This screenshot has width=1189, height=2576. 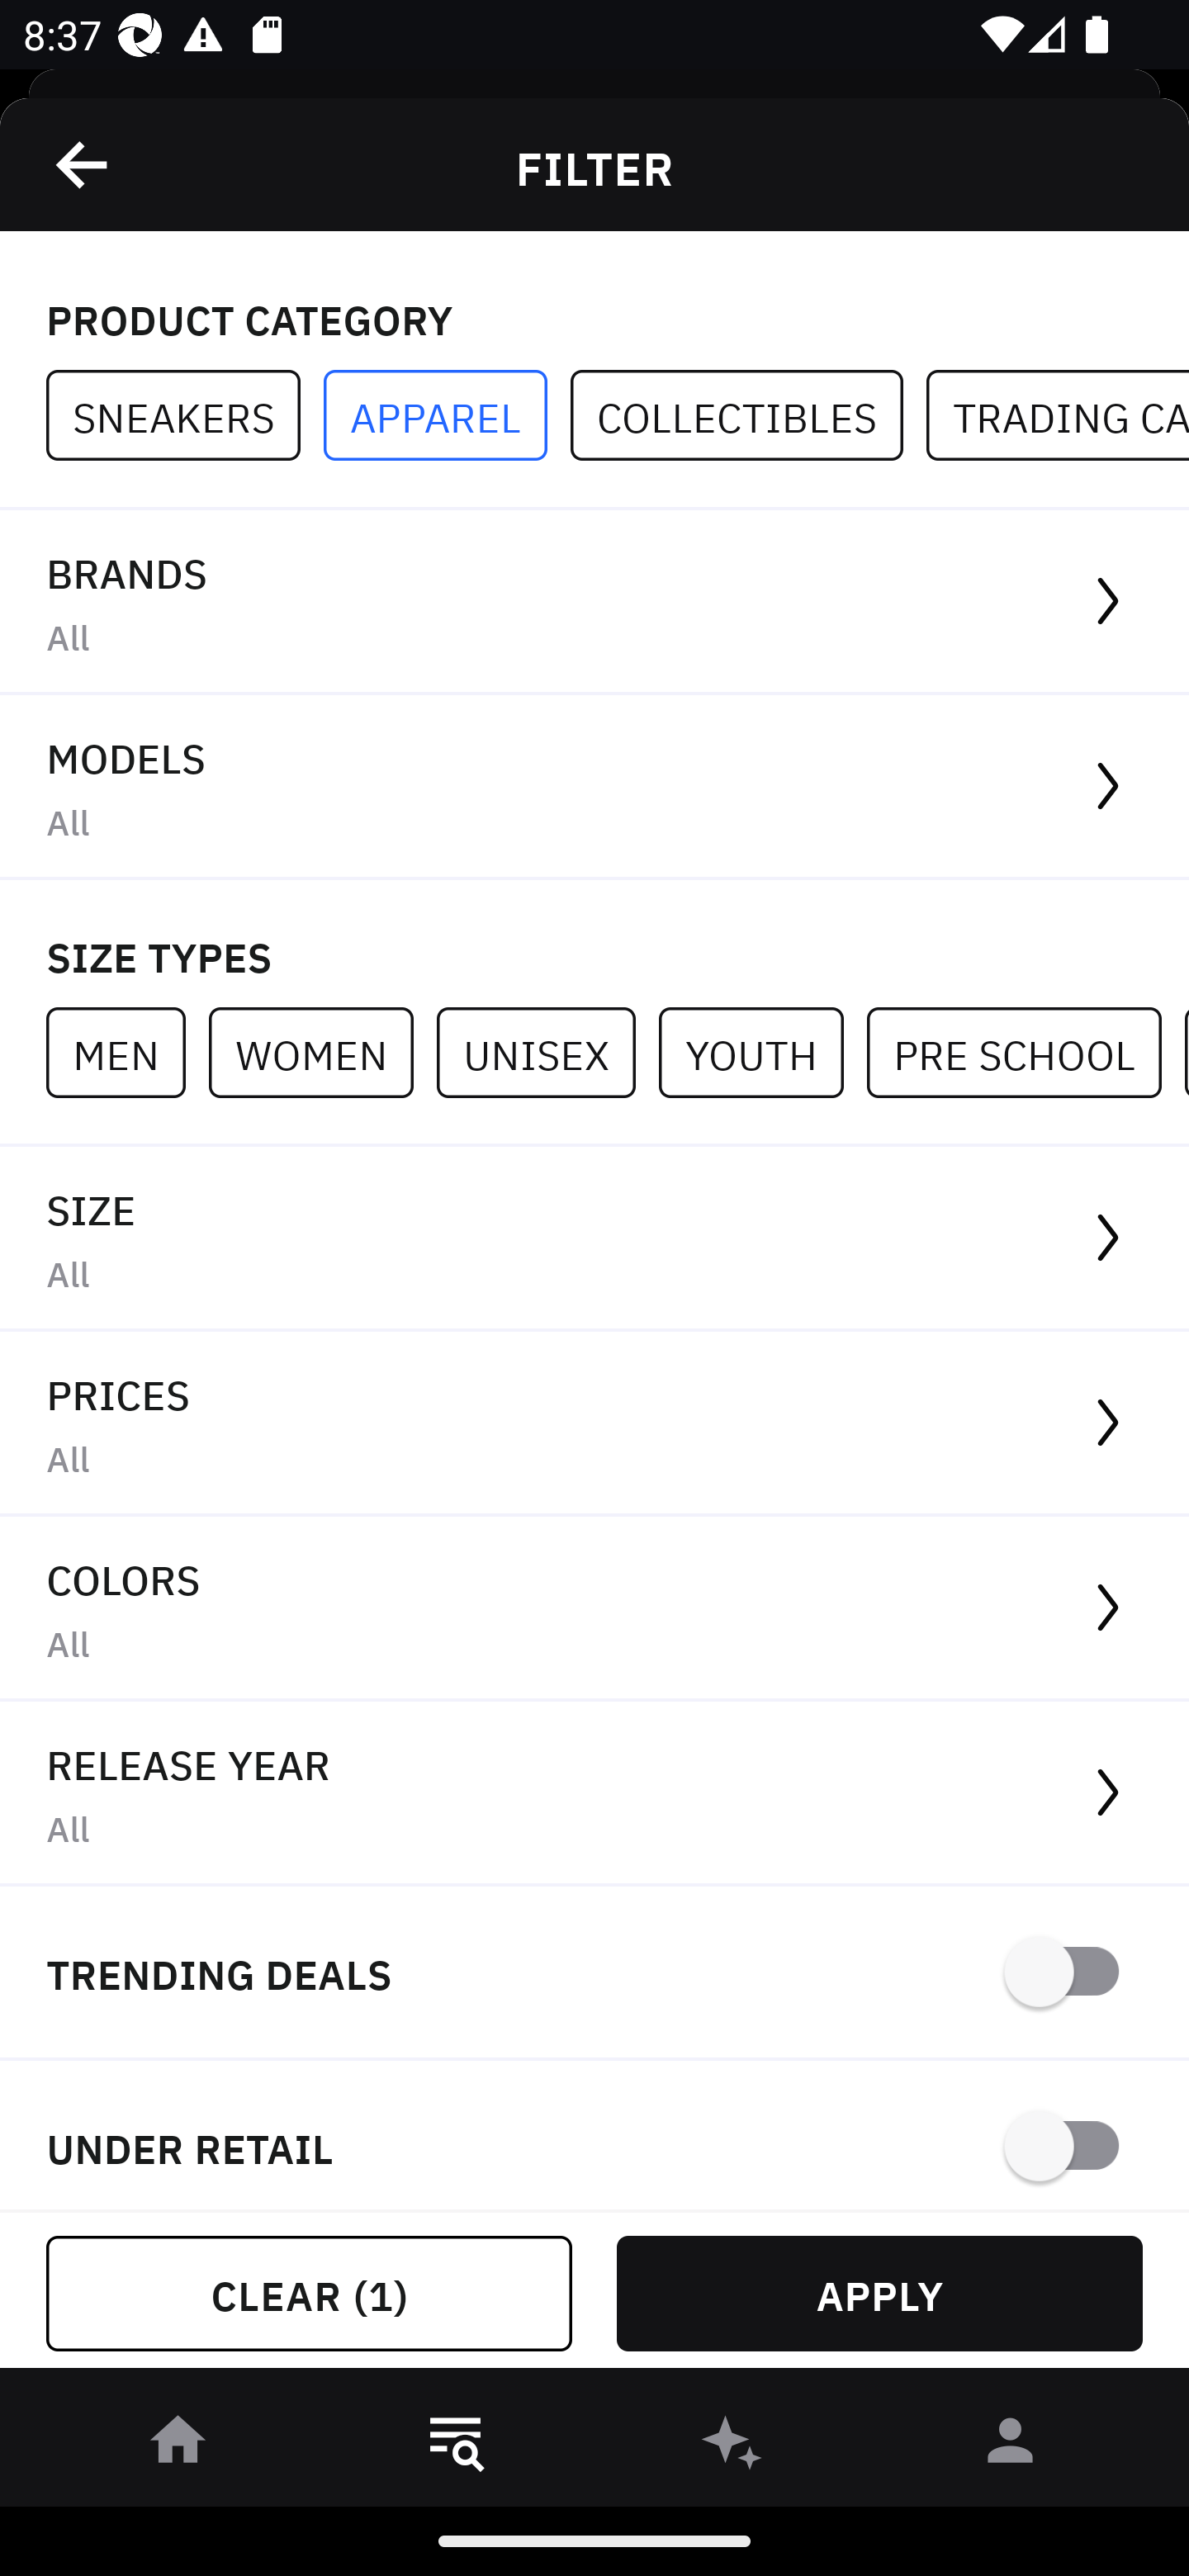 What do you see at coordinates (594, 1973) in the screenshot?
I see `TRENDING DEALS` at bounding box center [594, 1973].